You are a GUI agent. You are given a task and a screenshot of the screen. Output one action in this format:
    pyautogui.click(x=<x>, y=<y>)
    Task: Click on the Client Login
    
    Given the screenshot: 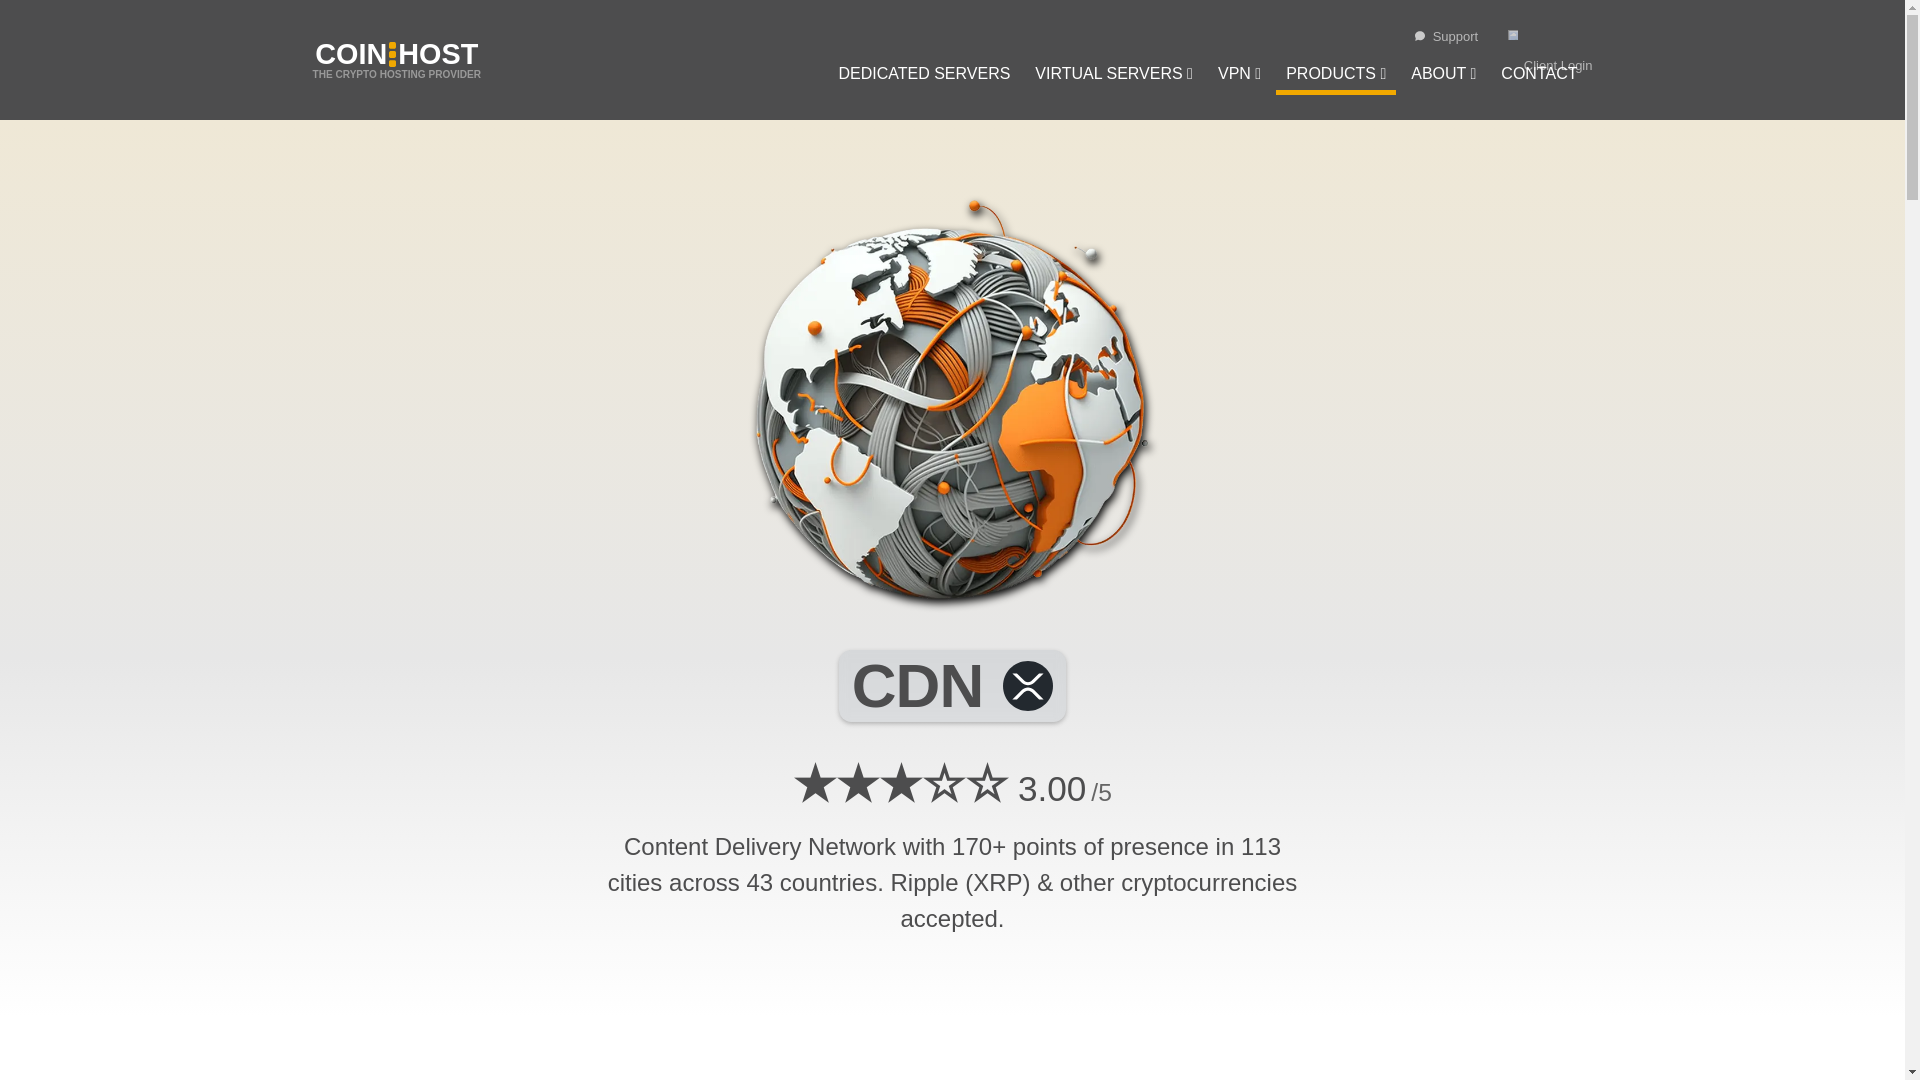 What is the action you would take?
    pyautogui.click(x=1549, y=51)
    